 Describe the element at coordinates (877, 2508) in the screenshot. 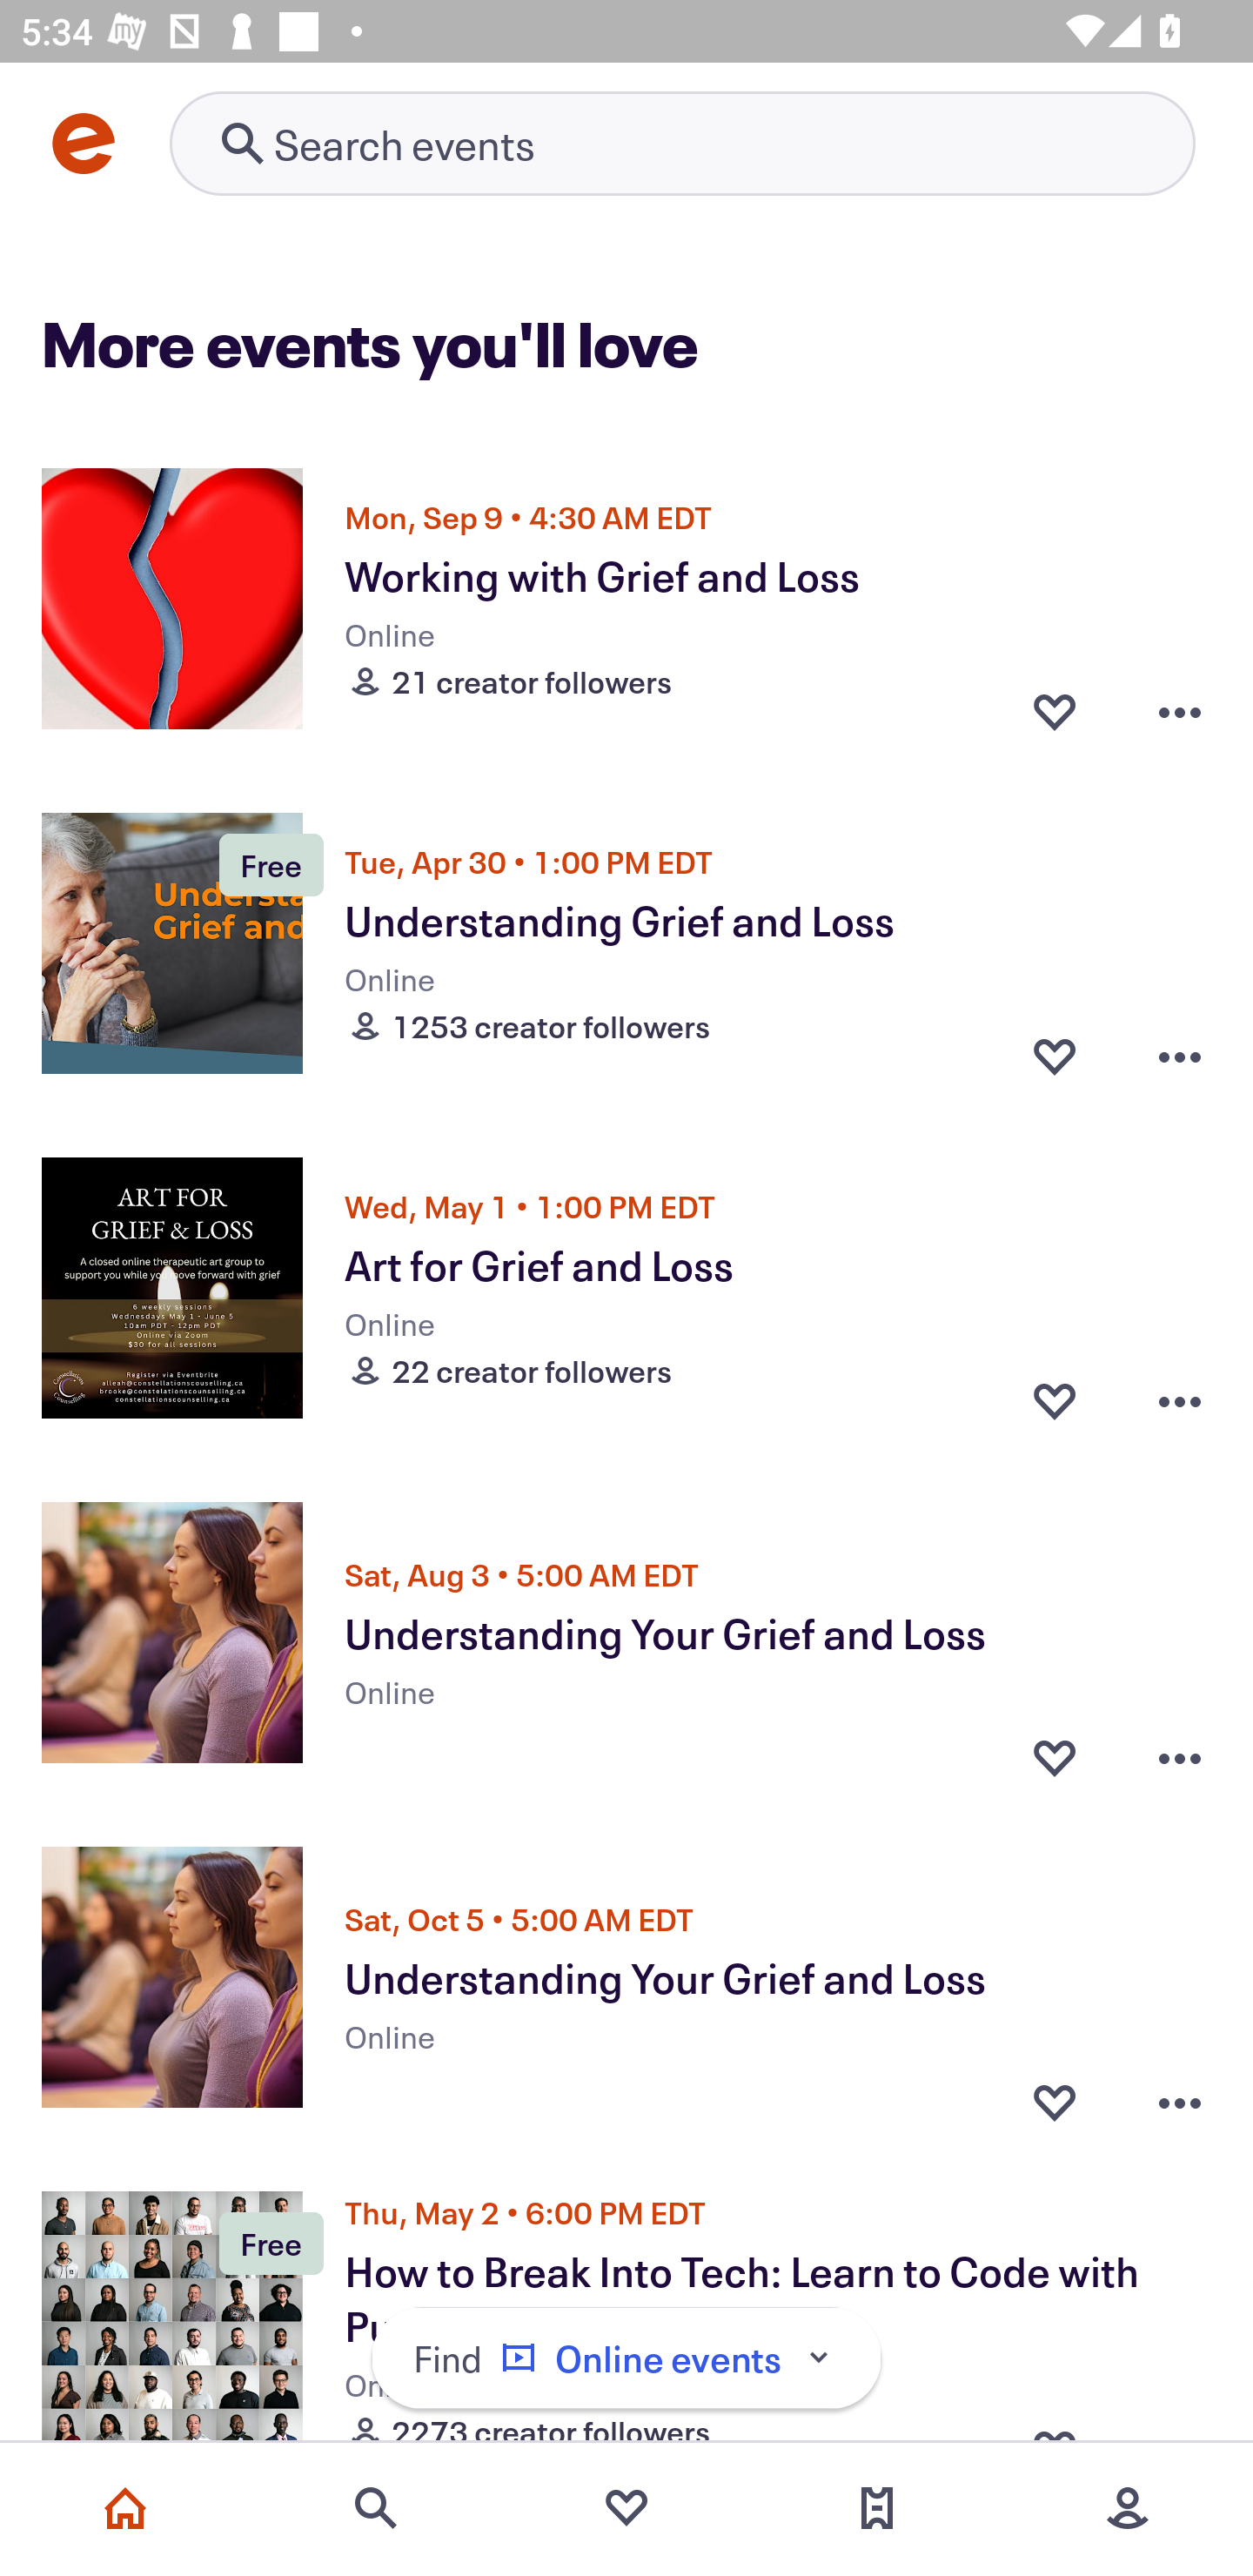

I see `Tickets` at that location.